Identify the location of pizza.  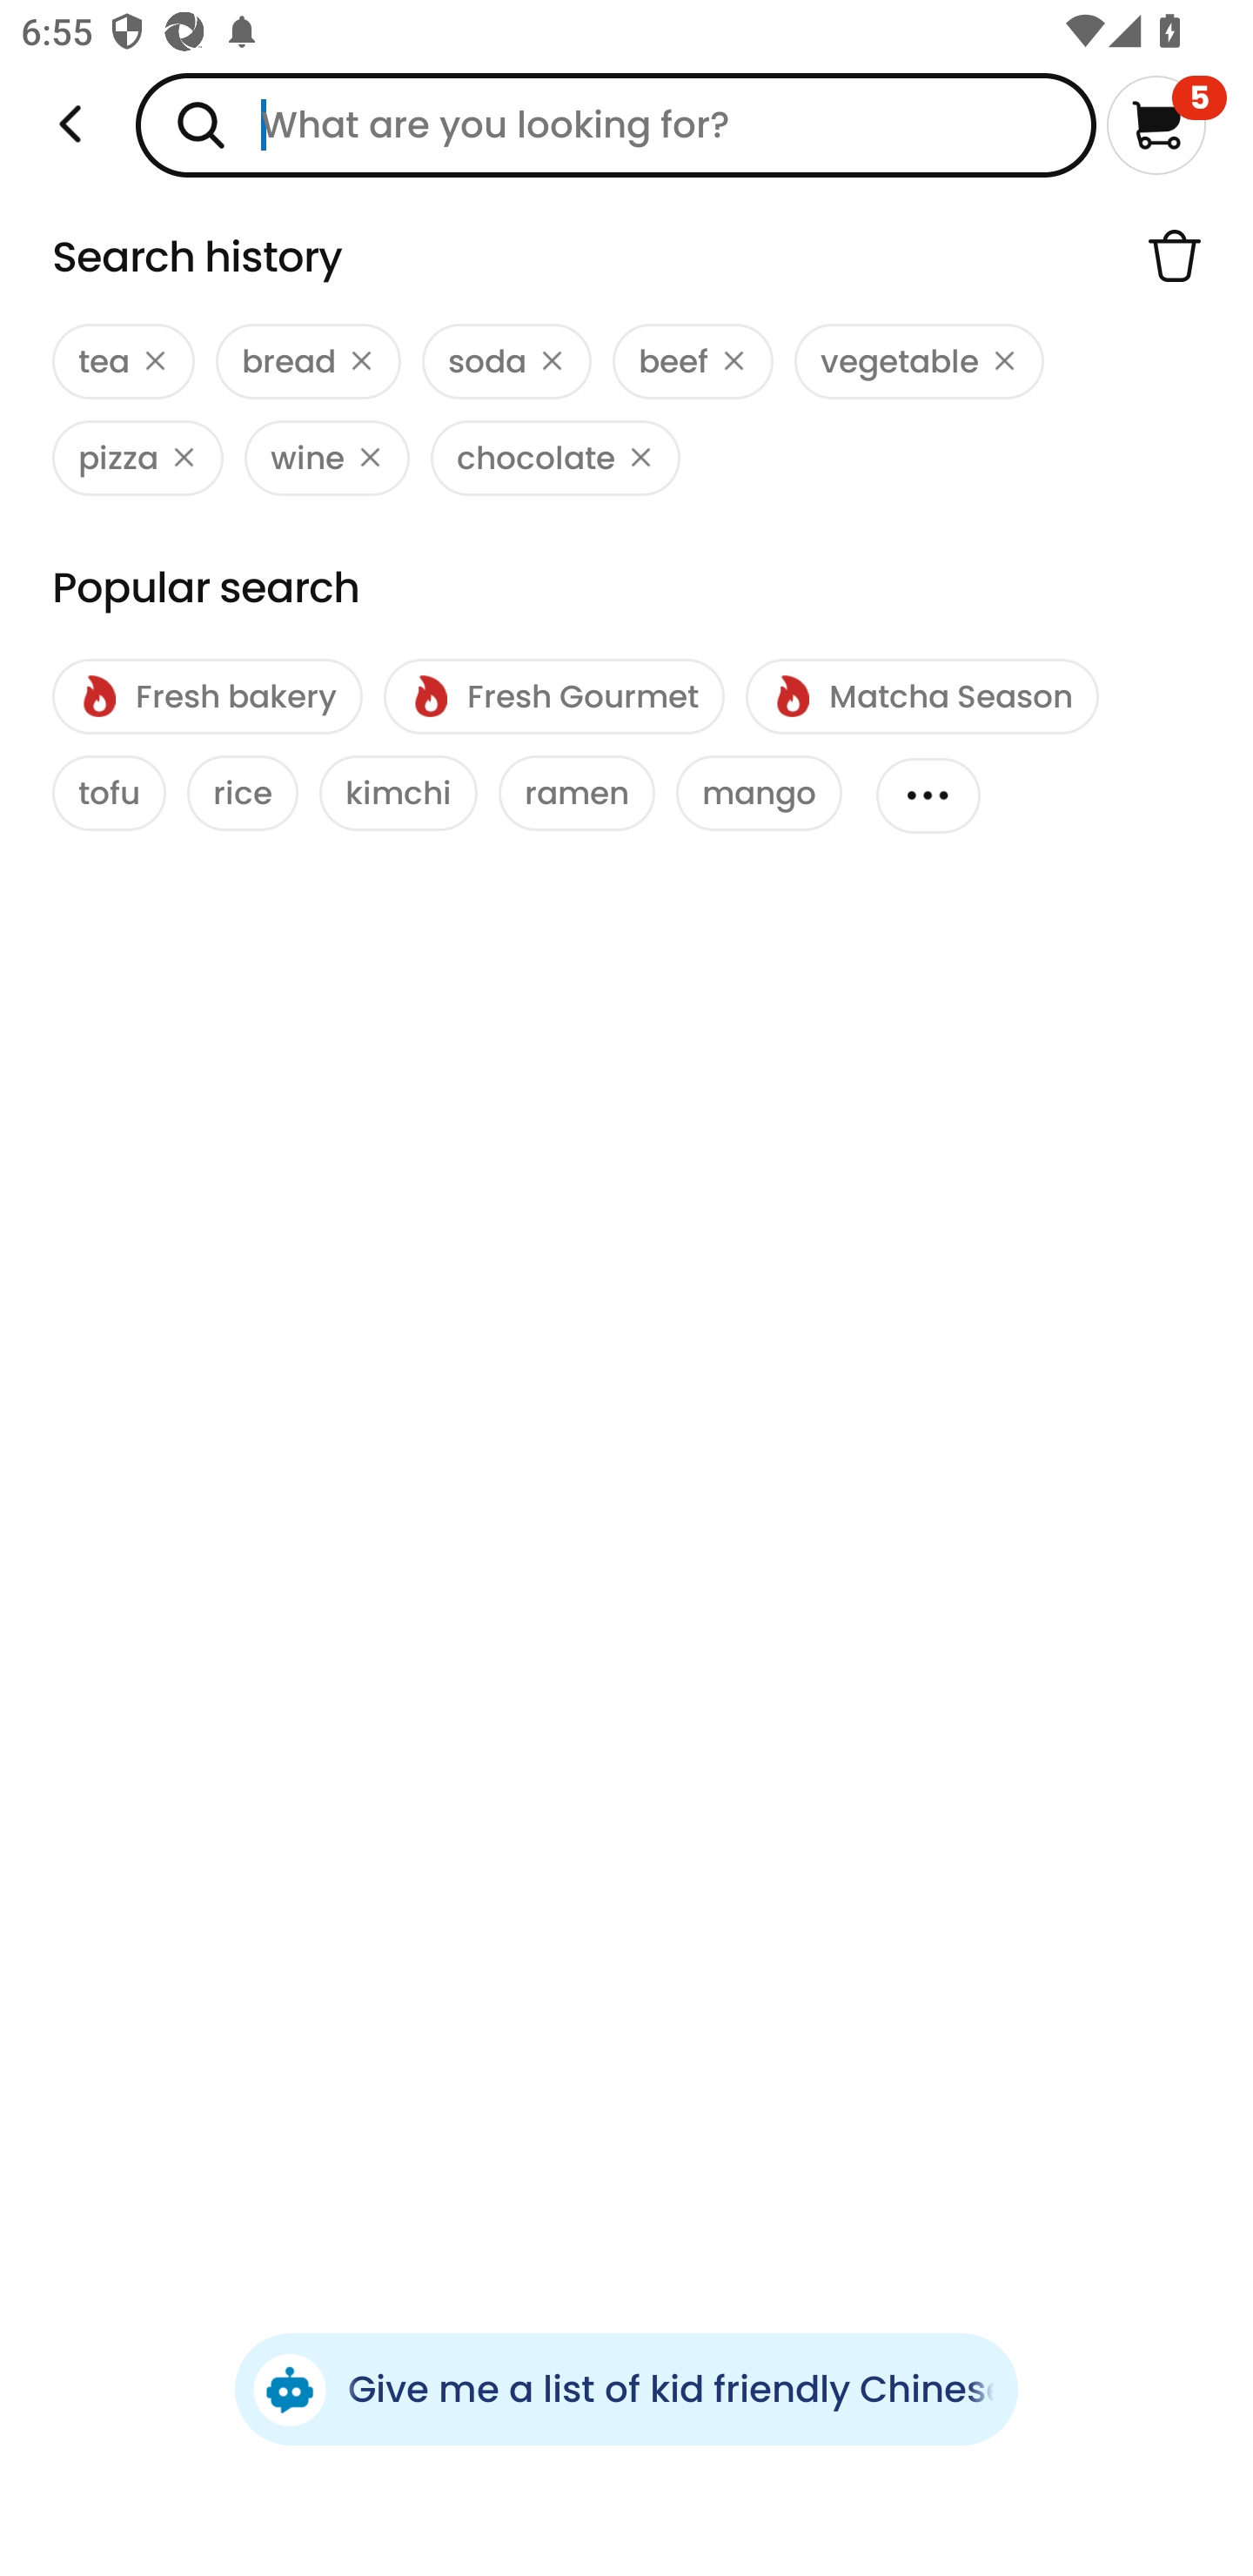
(137, 458).